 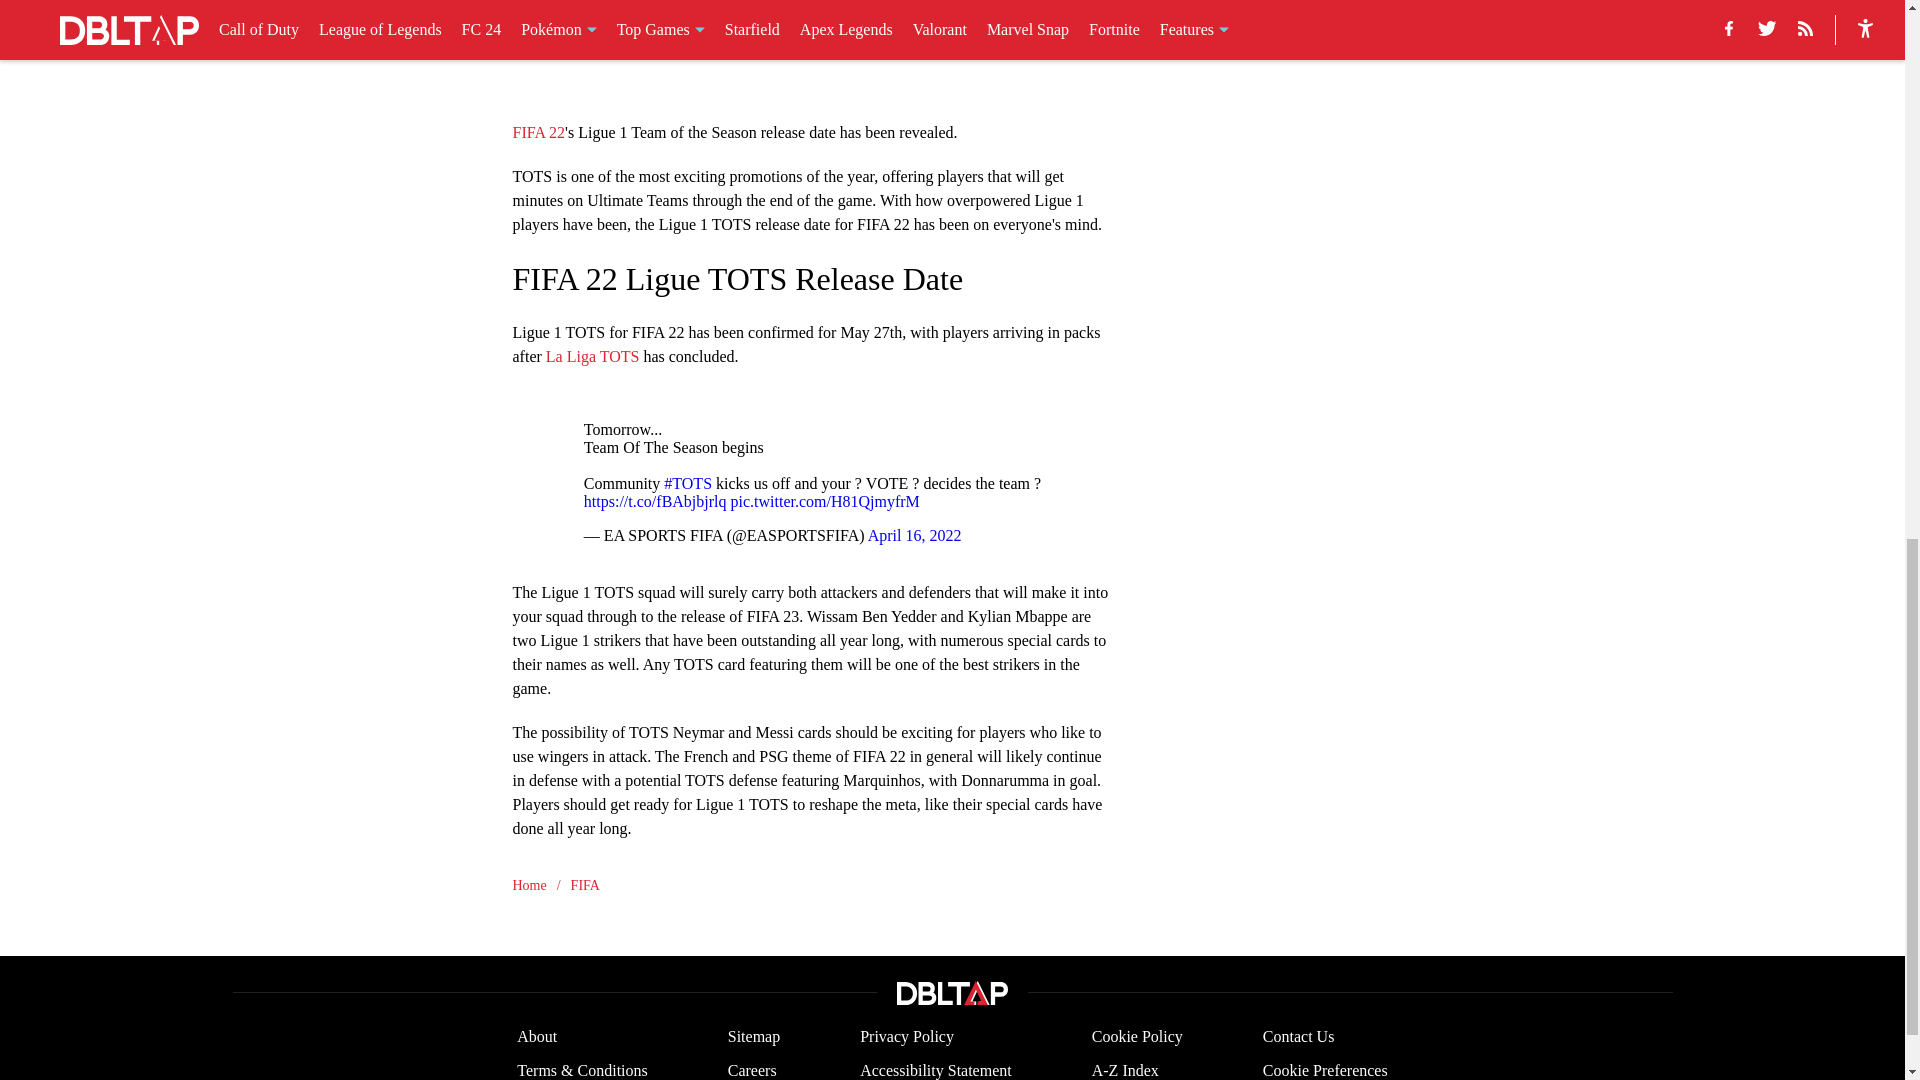 What do you see at coordinates (584, 884) in the screenshot?
I see `FIFA` at bounding box center [584, 884].